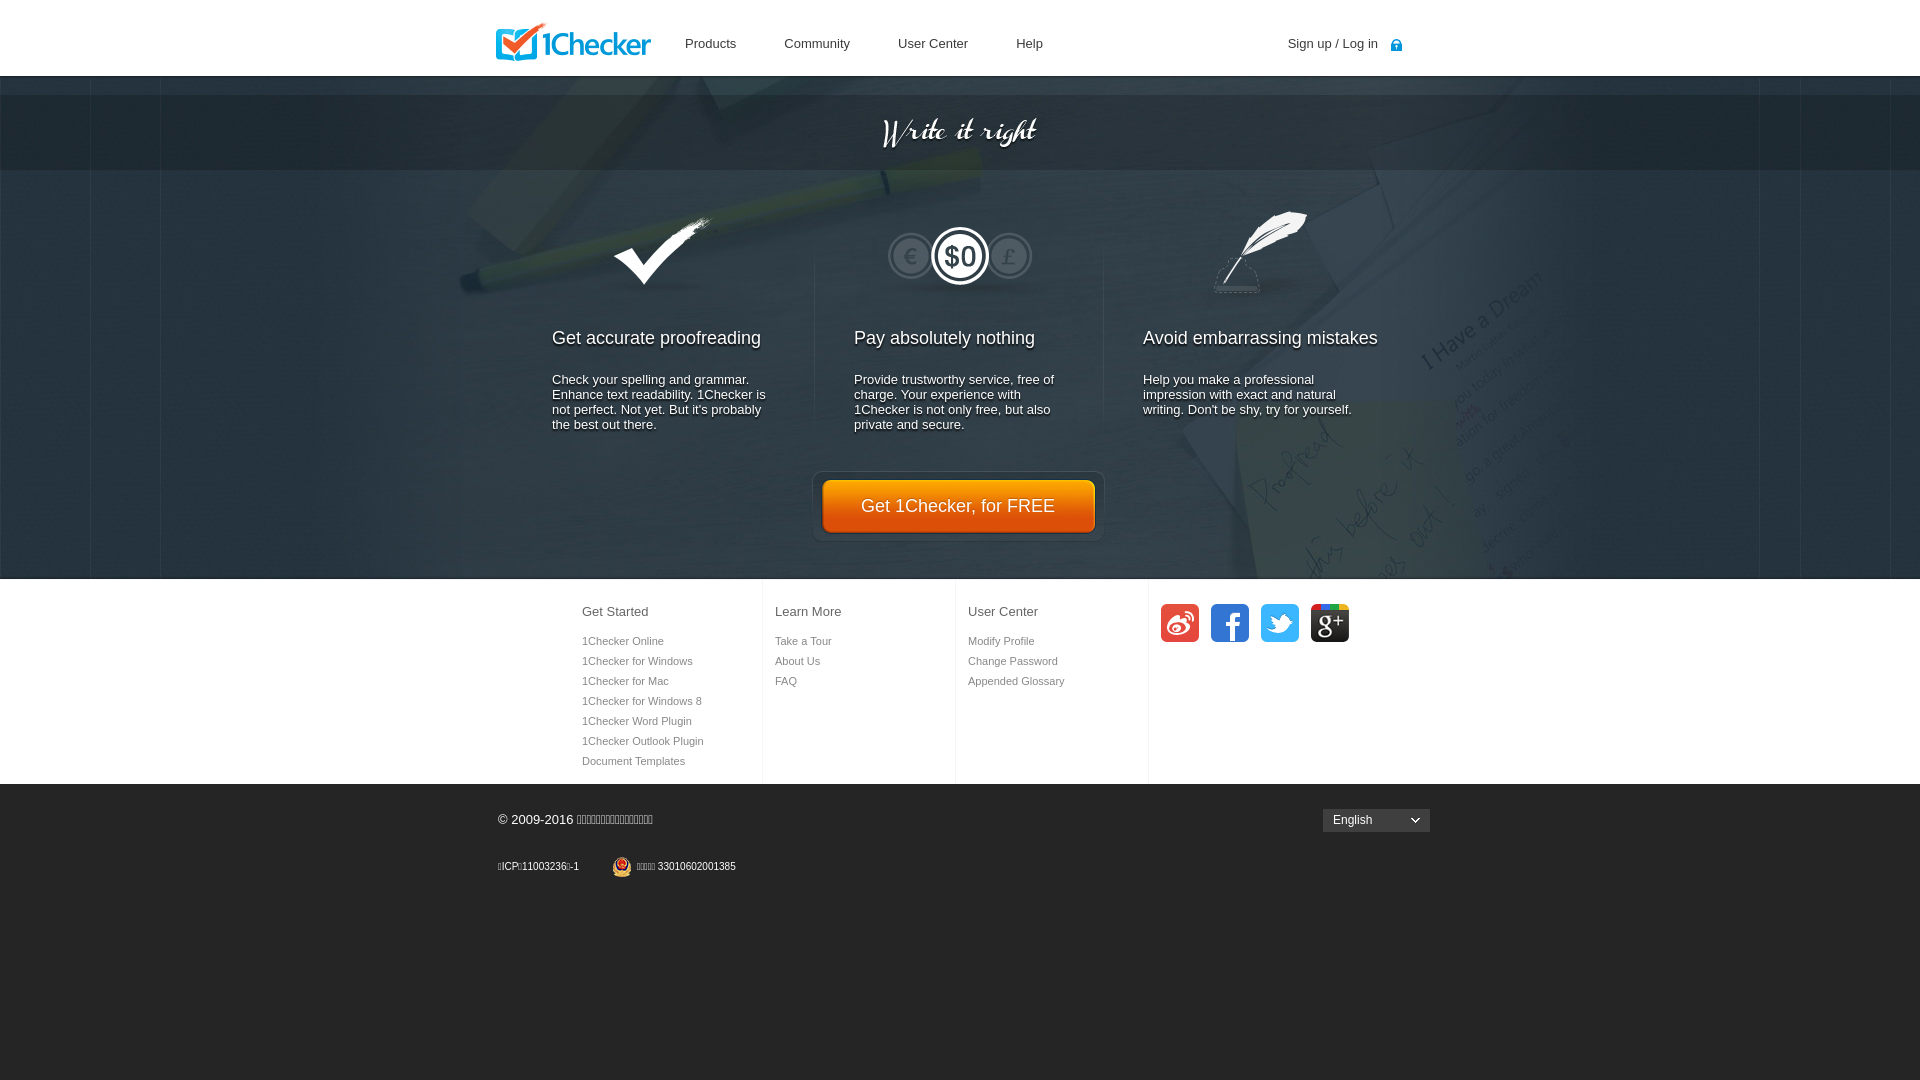  I want to click on 1Checker for Windows, so click(638, 661).